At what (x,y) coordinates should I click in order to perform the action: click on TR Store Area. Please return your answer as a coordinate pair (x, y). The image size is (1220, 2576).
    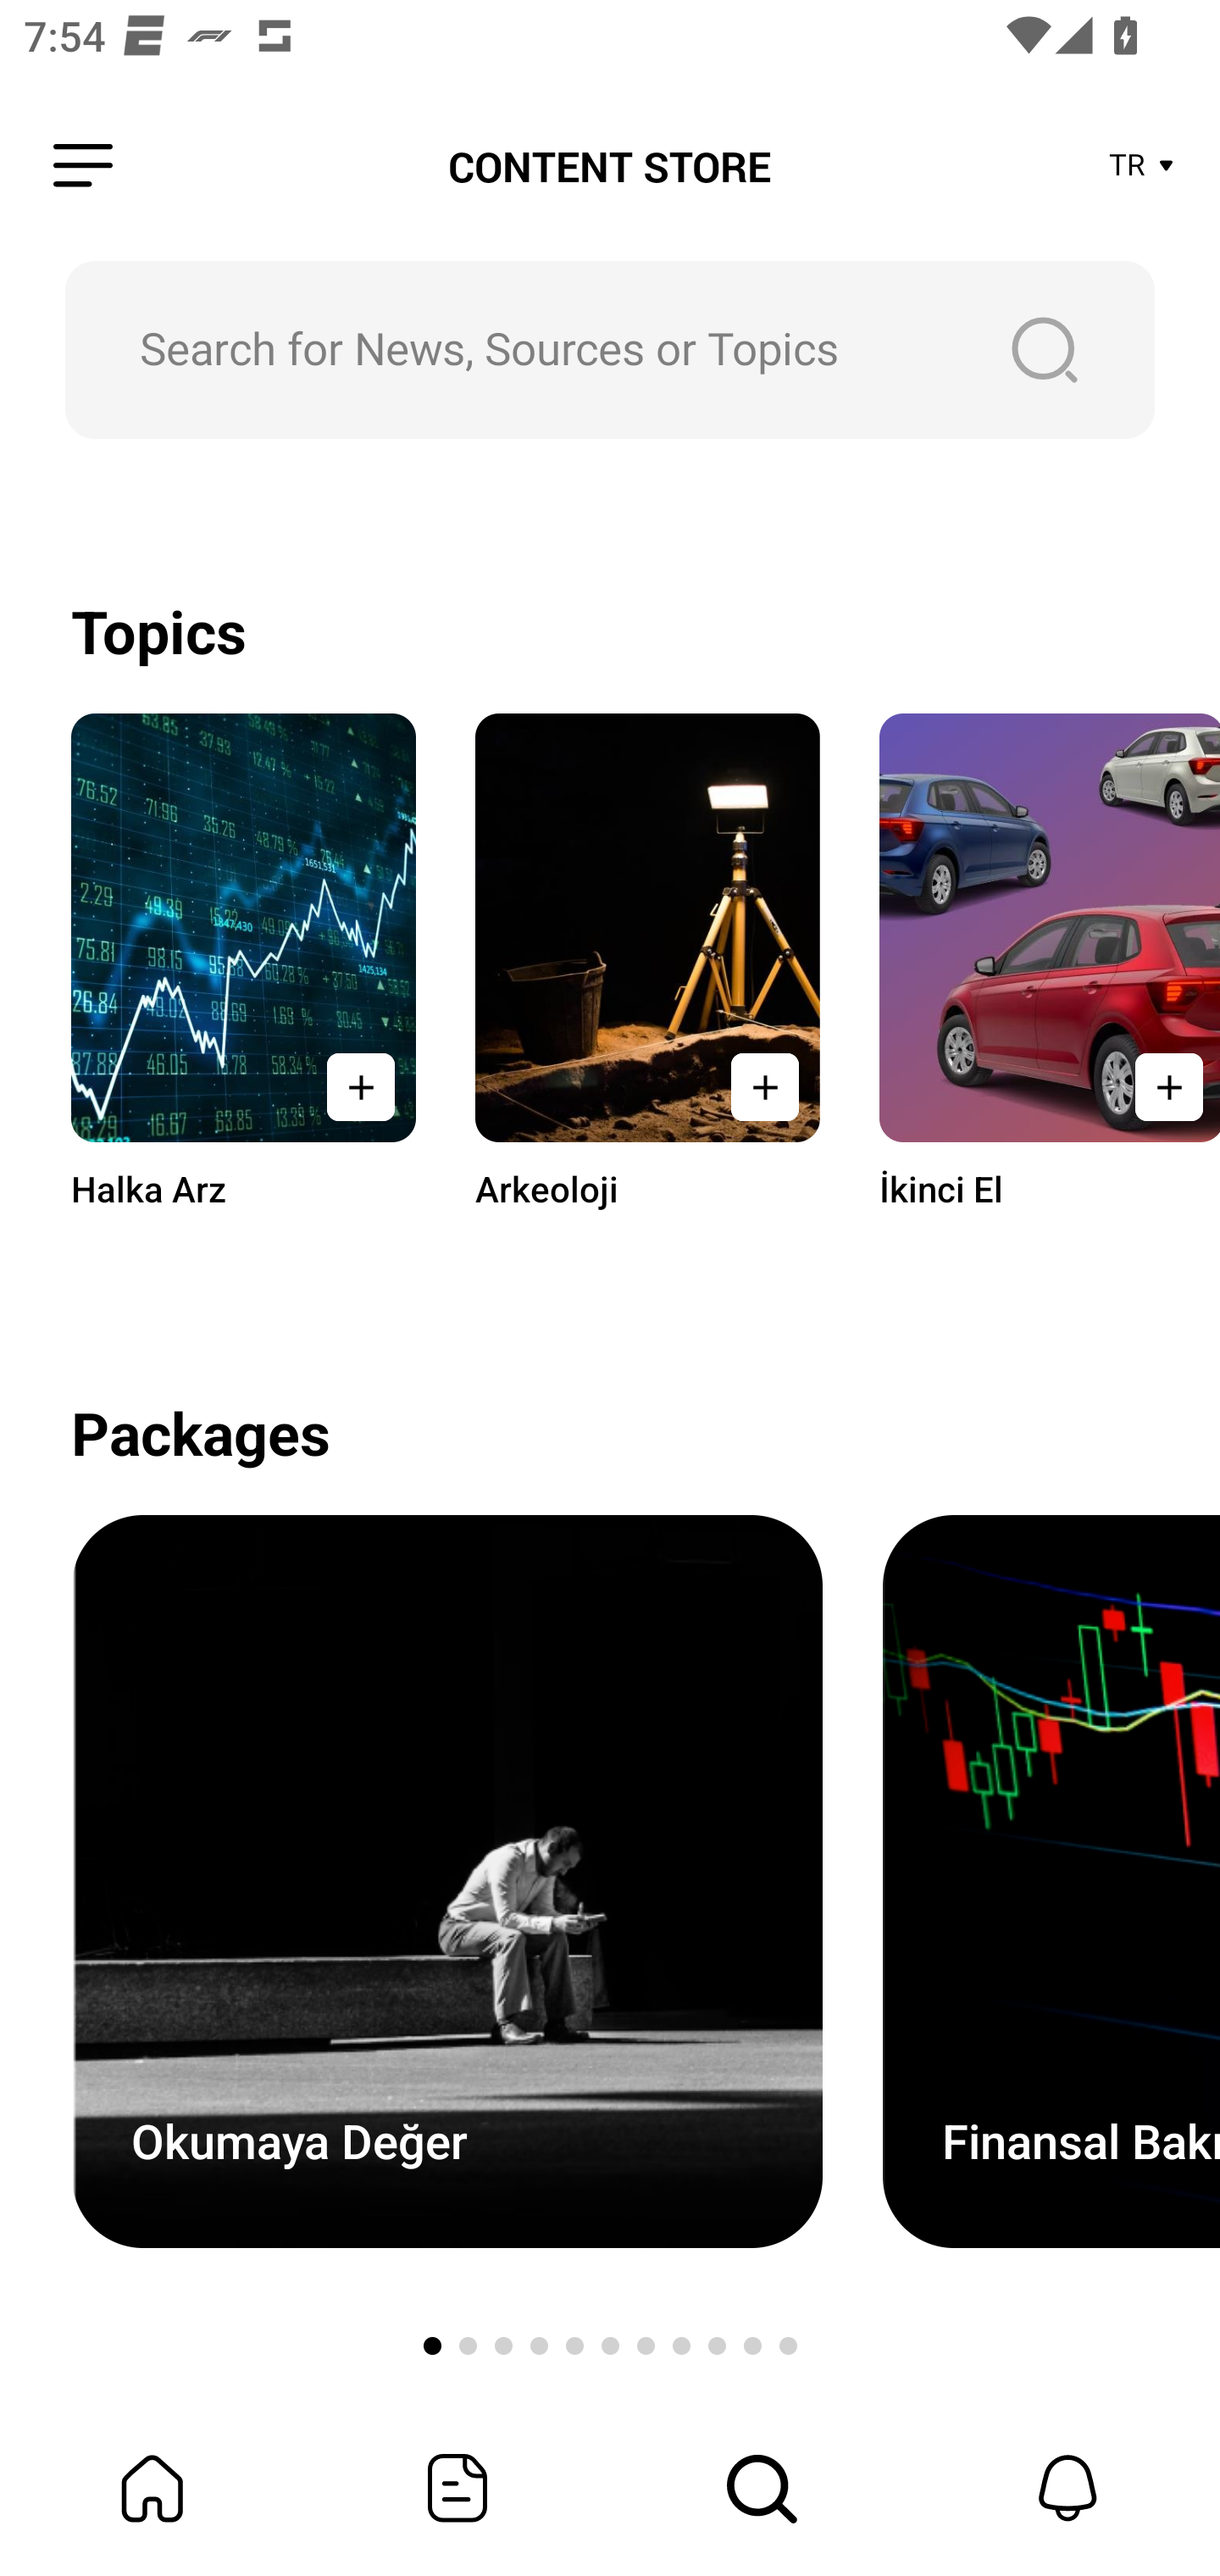
    Looking at the image, I should click on (1142, 166).